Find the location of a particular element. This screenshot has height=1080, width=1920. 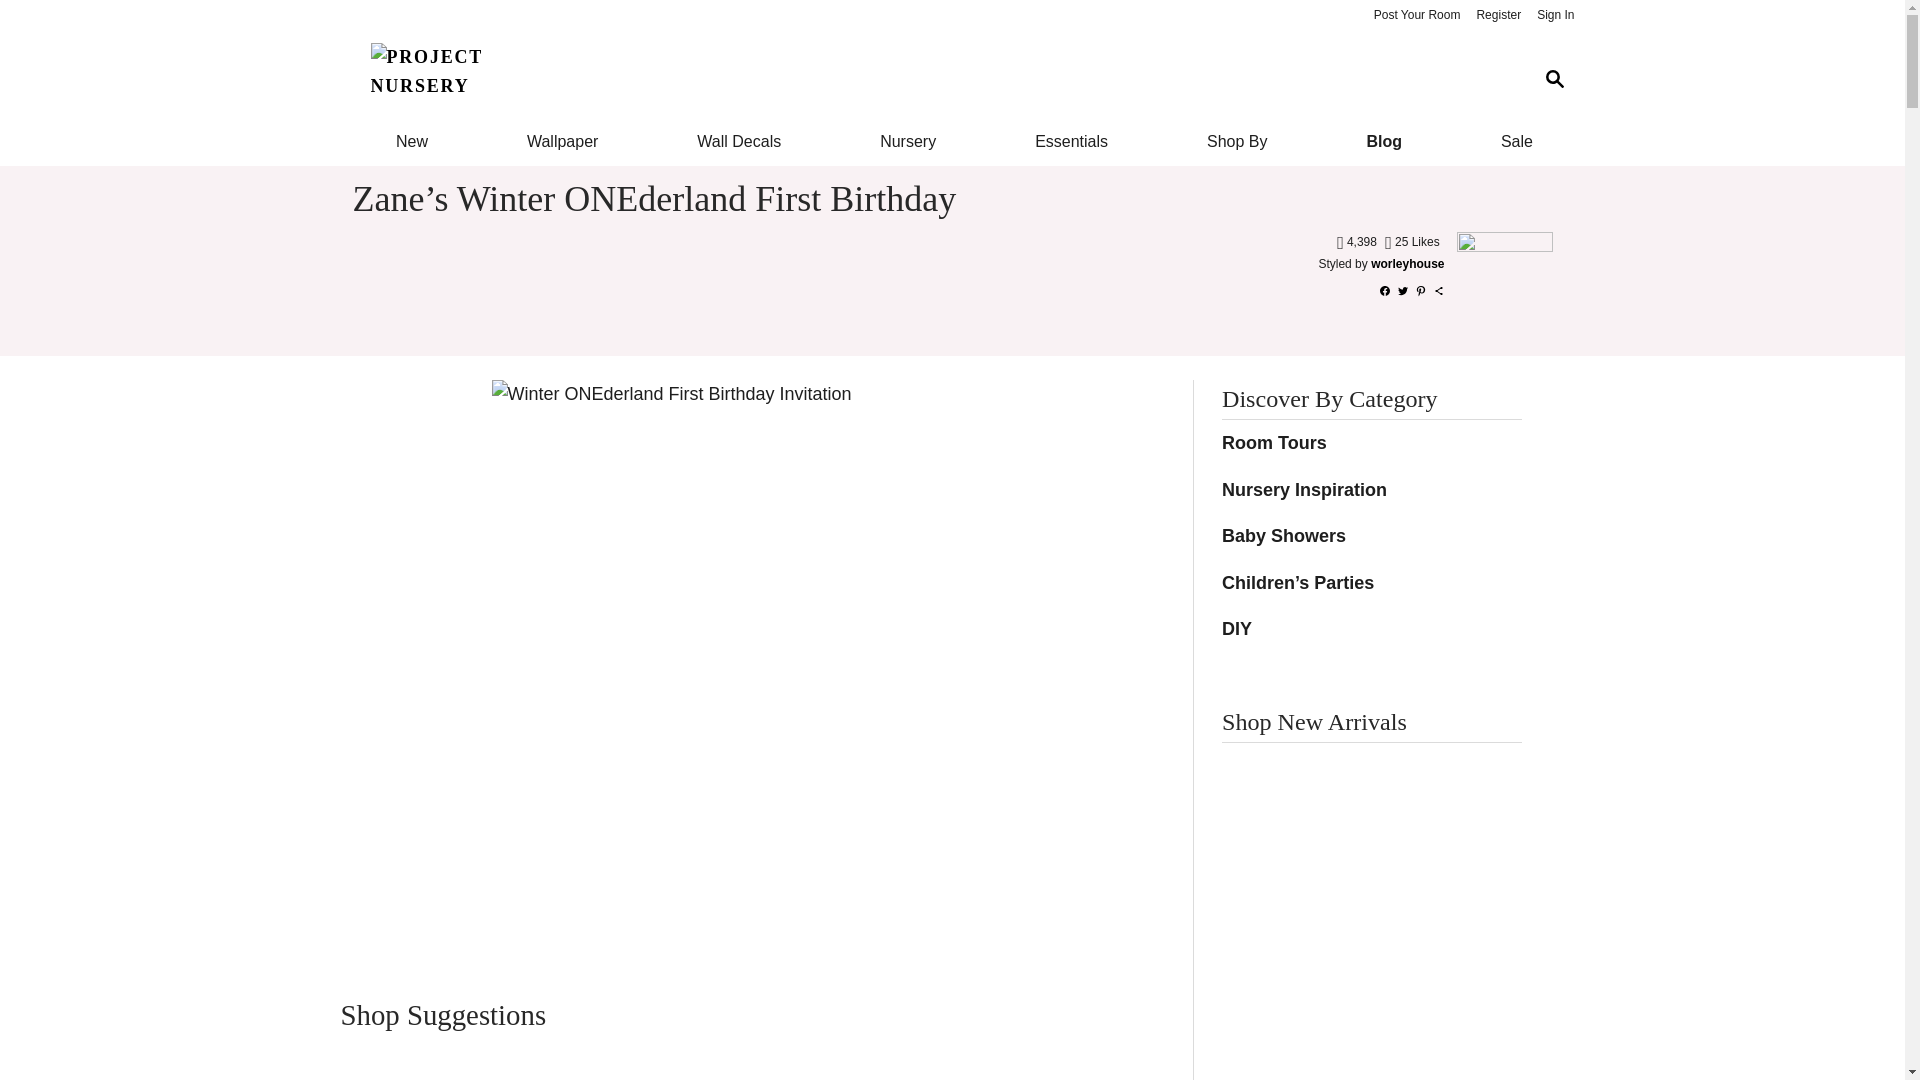

Project Nursery is located at coordinates (936, 80).